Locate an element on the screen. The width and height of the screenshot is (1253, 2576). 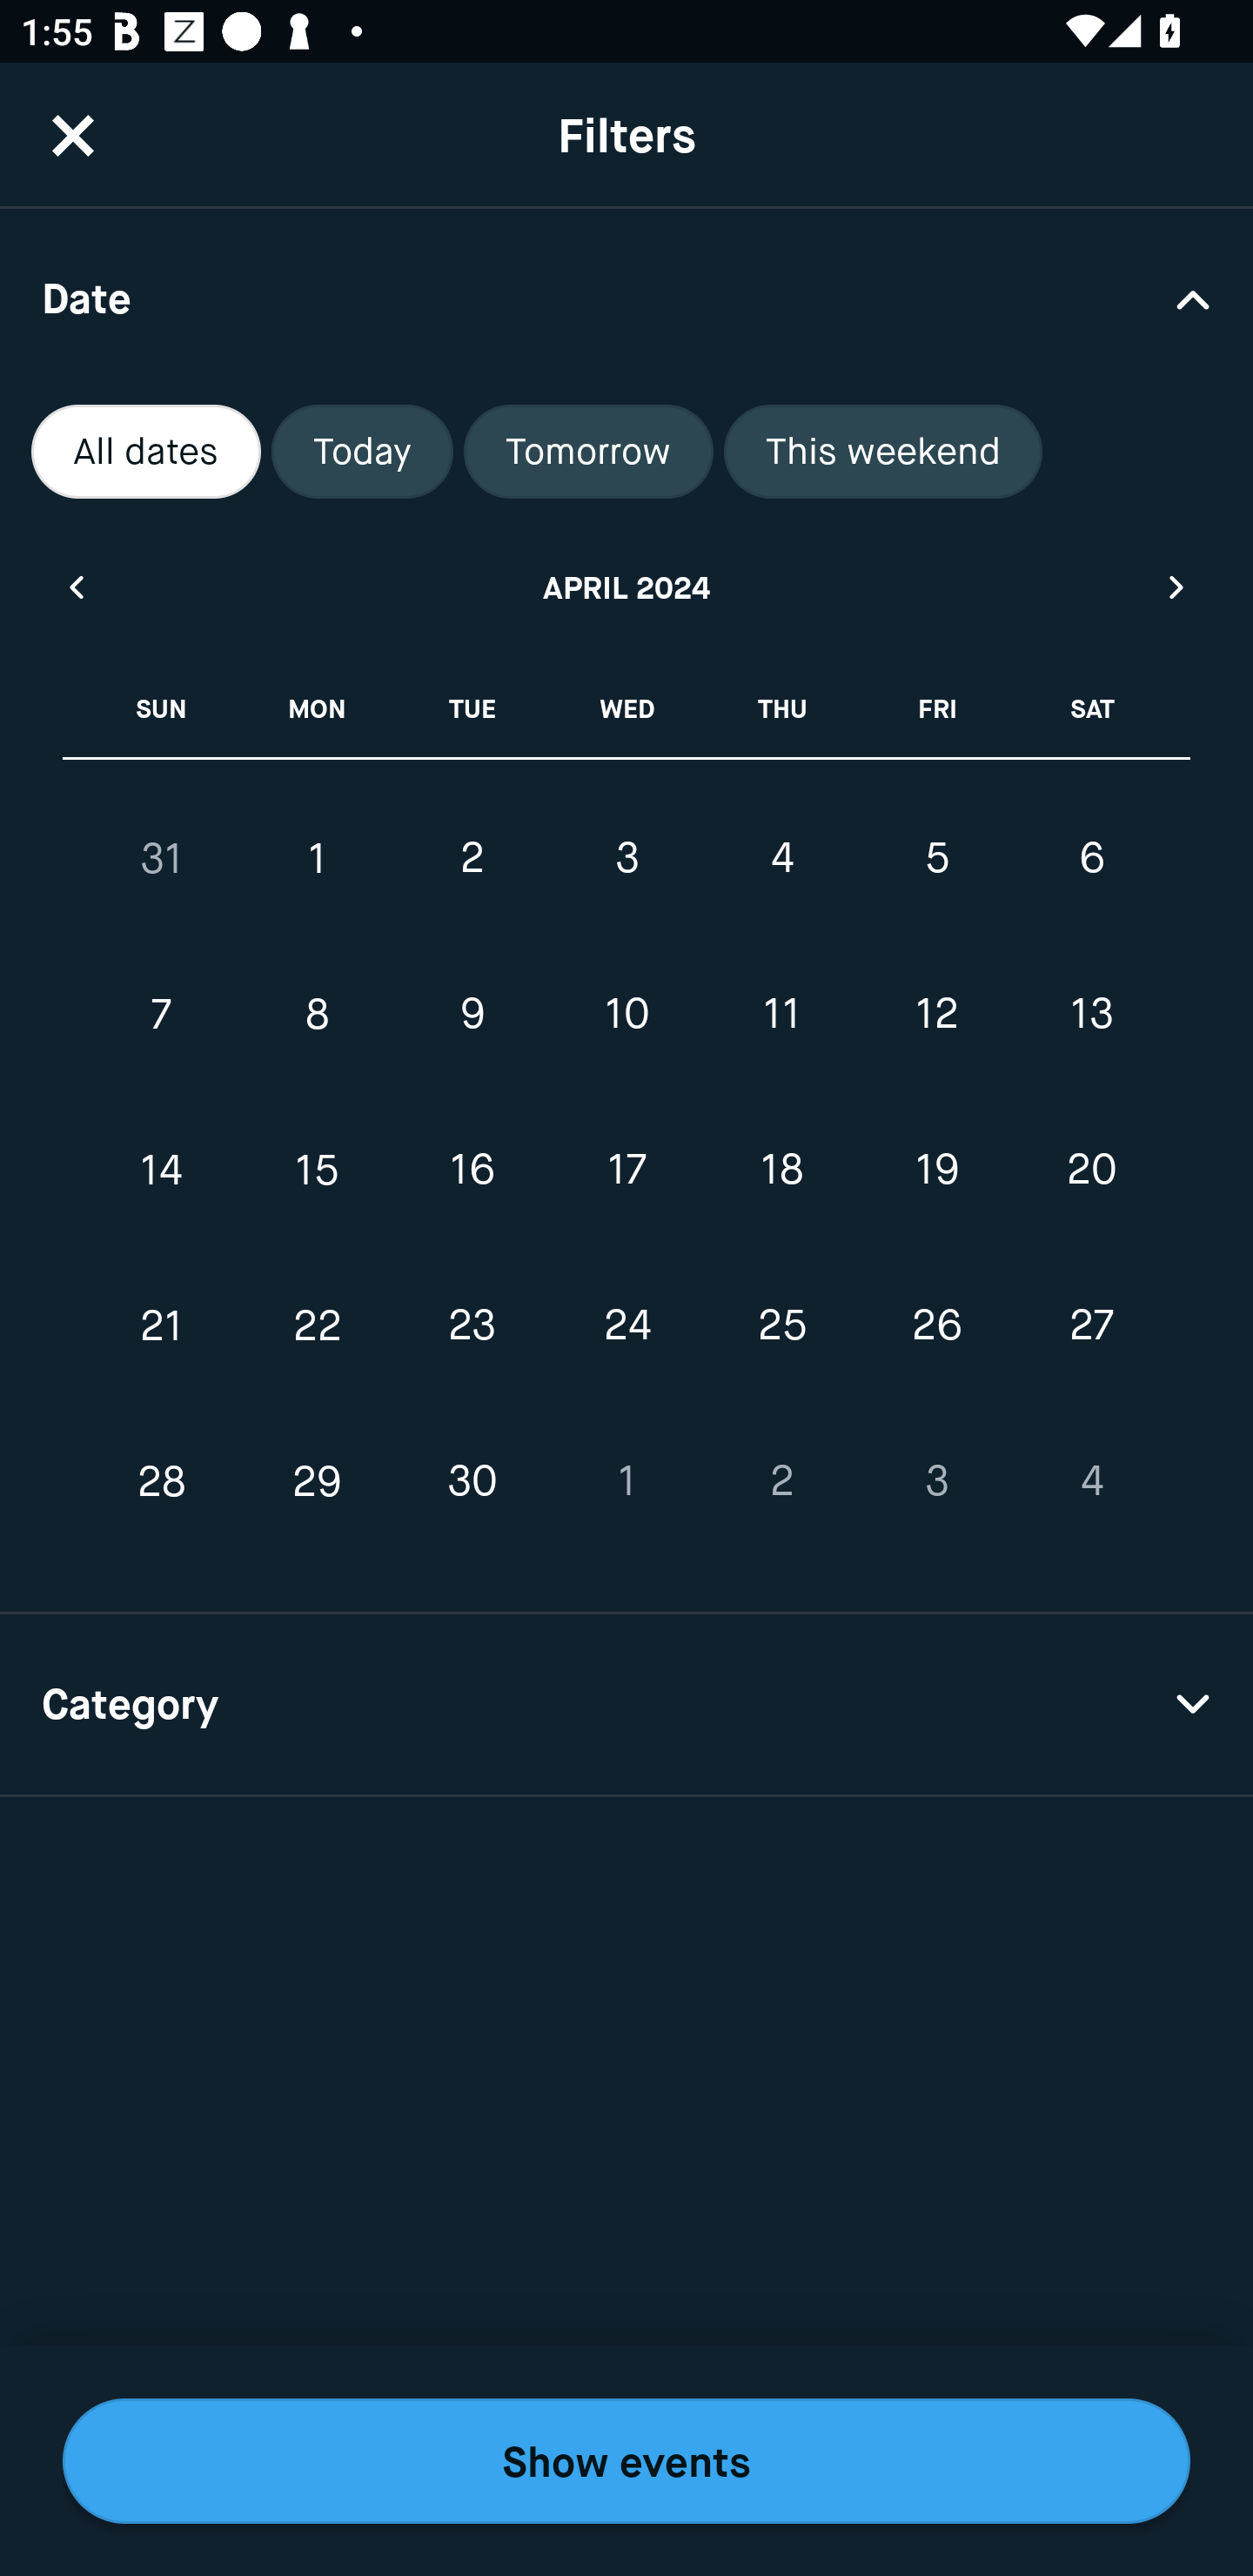
2 is located at coordinates (781, 1481).